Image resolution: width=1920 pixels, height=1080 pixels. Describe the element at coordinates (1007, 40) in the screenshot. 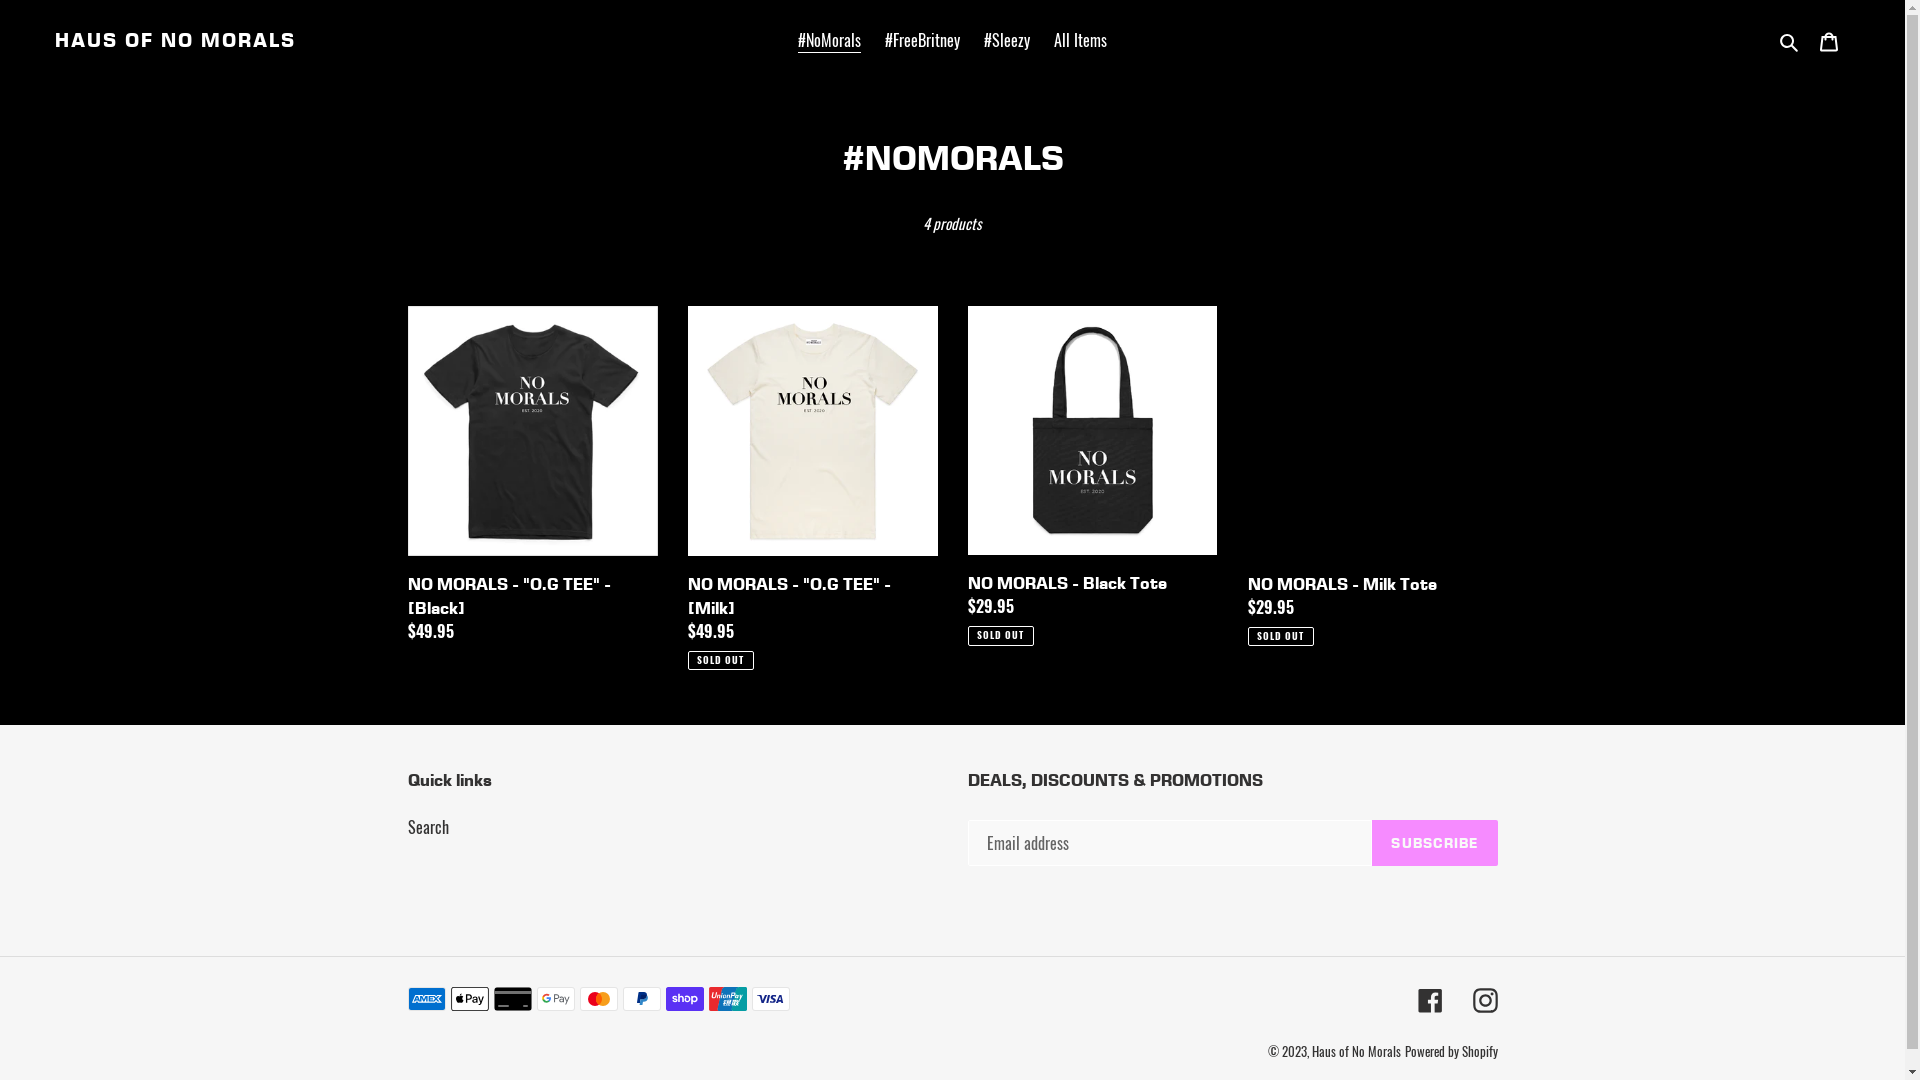

I see `#Sleezy` at that location.